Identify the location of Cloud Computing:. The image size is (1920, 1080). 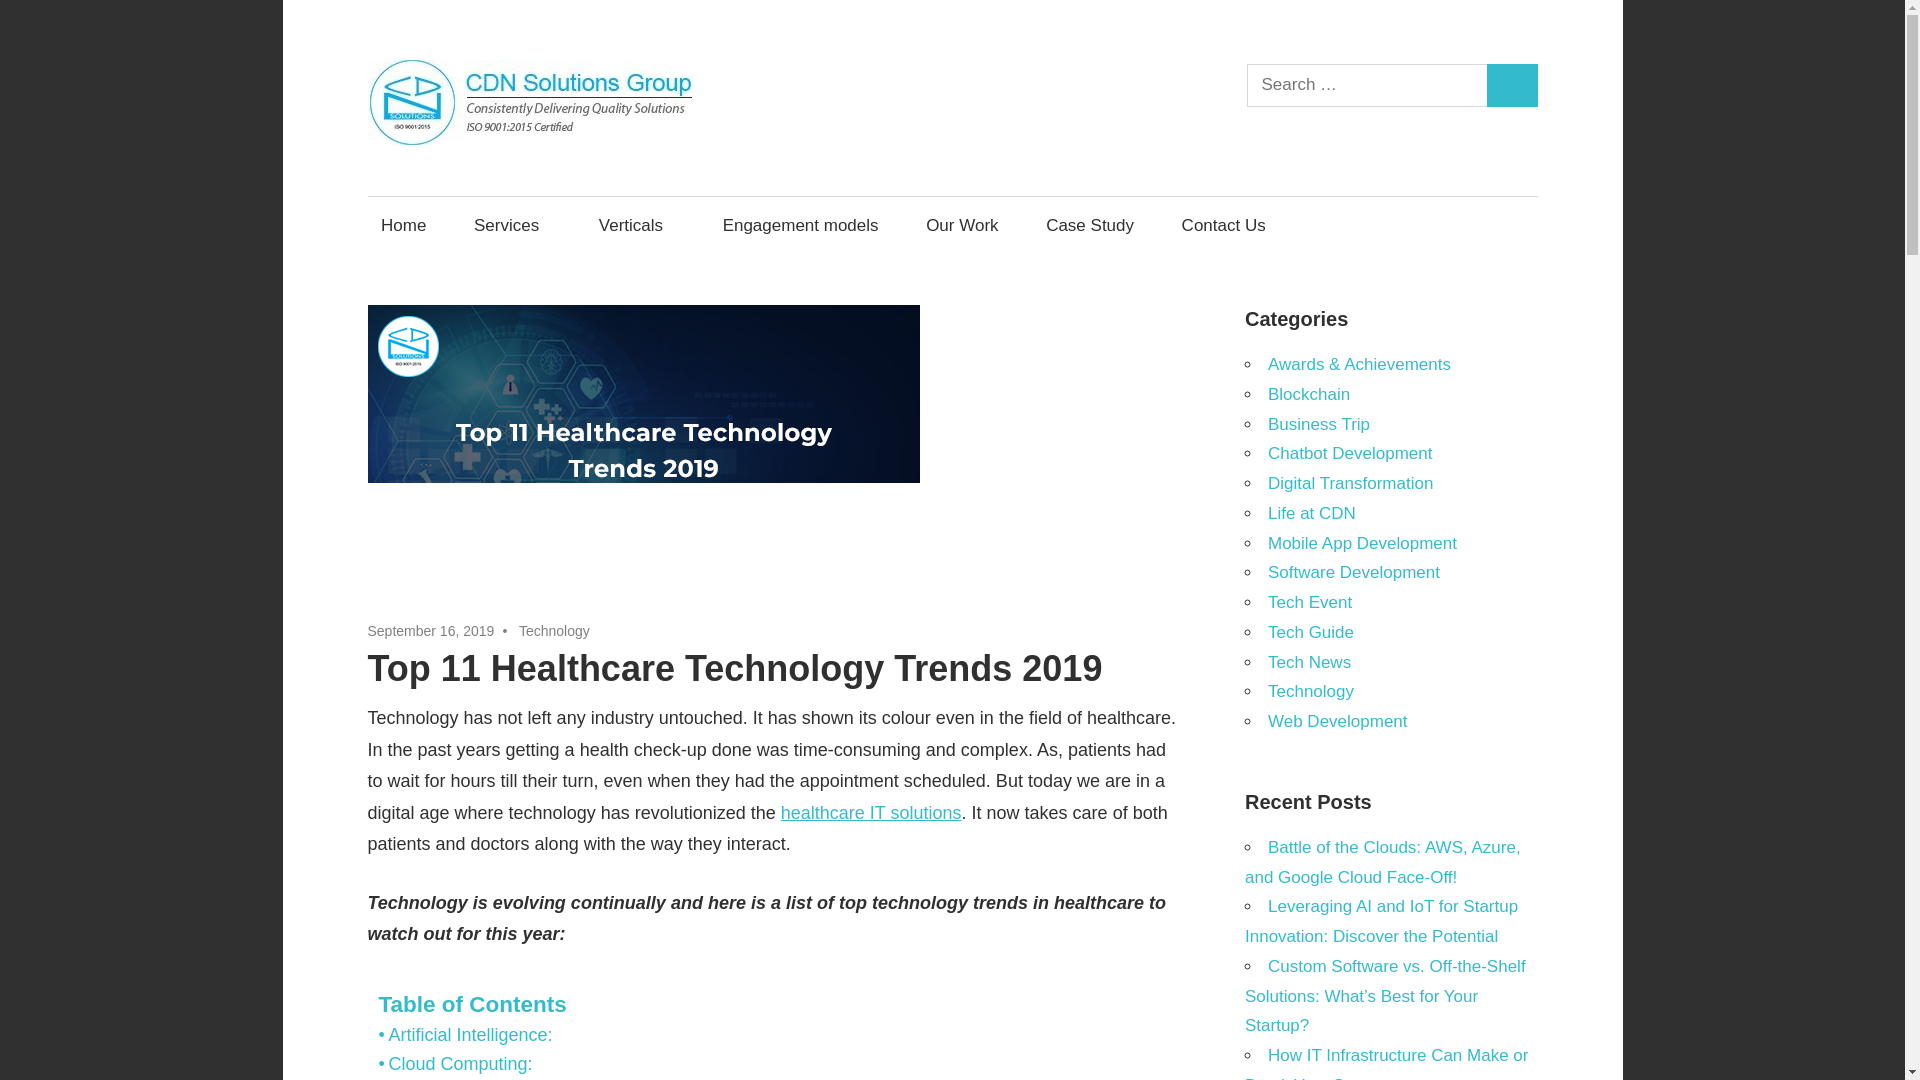
(454, 1064).